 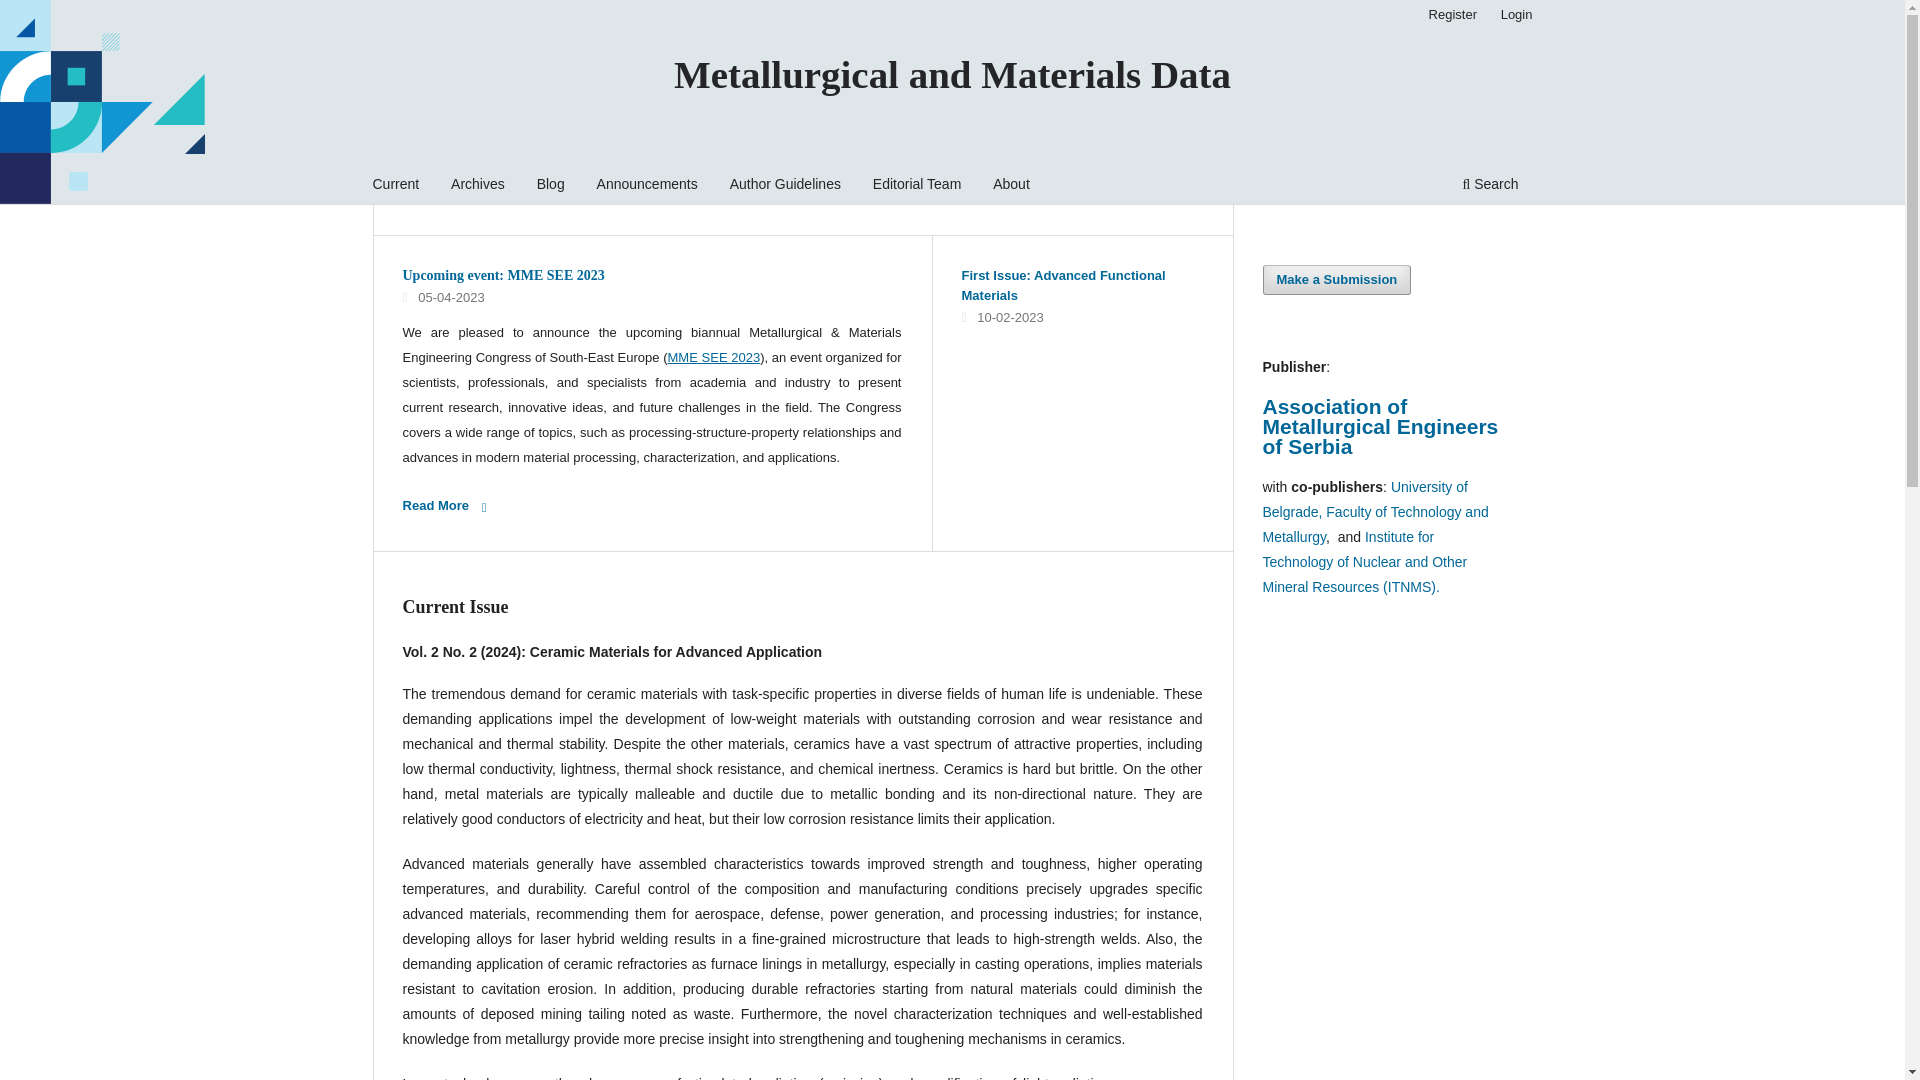 What do you see at coordinates (1063, 285) in the screenshot?
I see `First Issue: Advanced Functional Materials` at bounding box center [1063, 285].